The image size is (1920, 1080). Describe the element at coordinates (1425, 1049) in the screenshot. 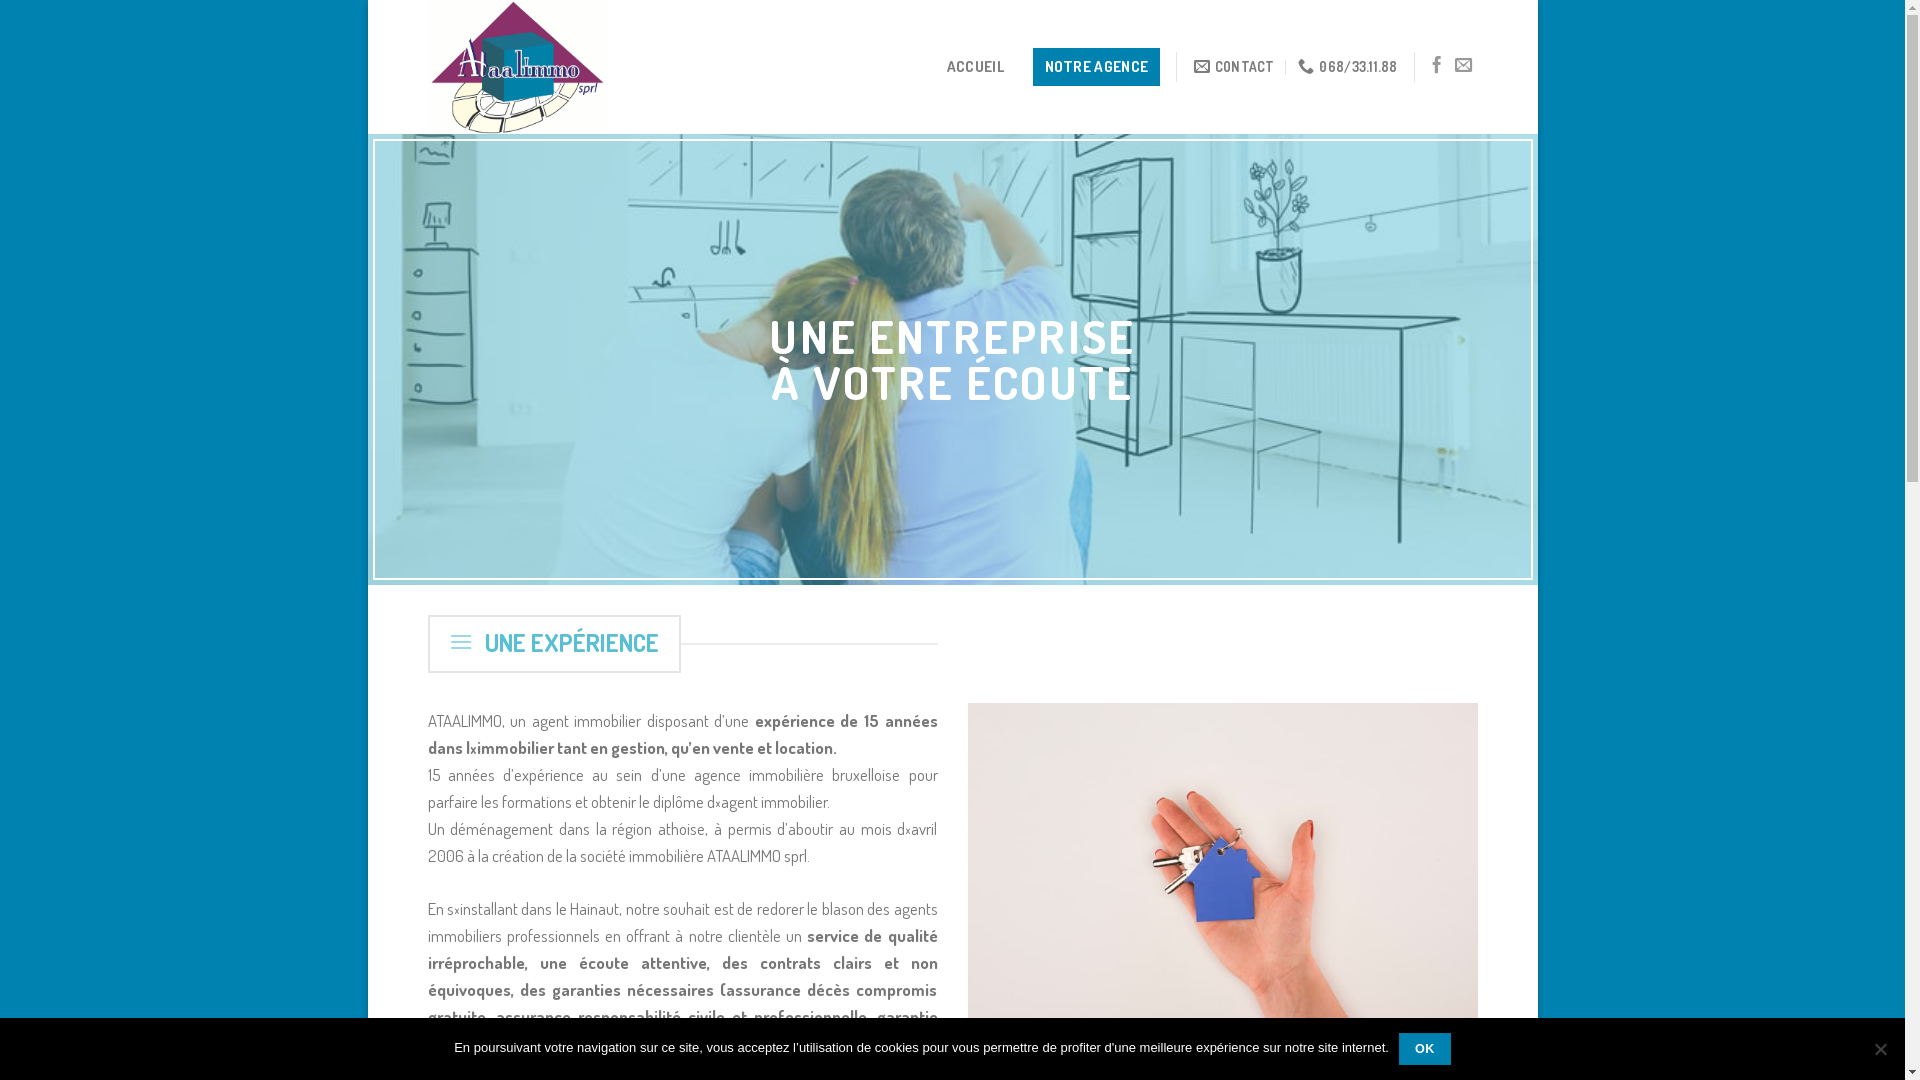

I see `OK` at that location.